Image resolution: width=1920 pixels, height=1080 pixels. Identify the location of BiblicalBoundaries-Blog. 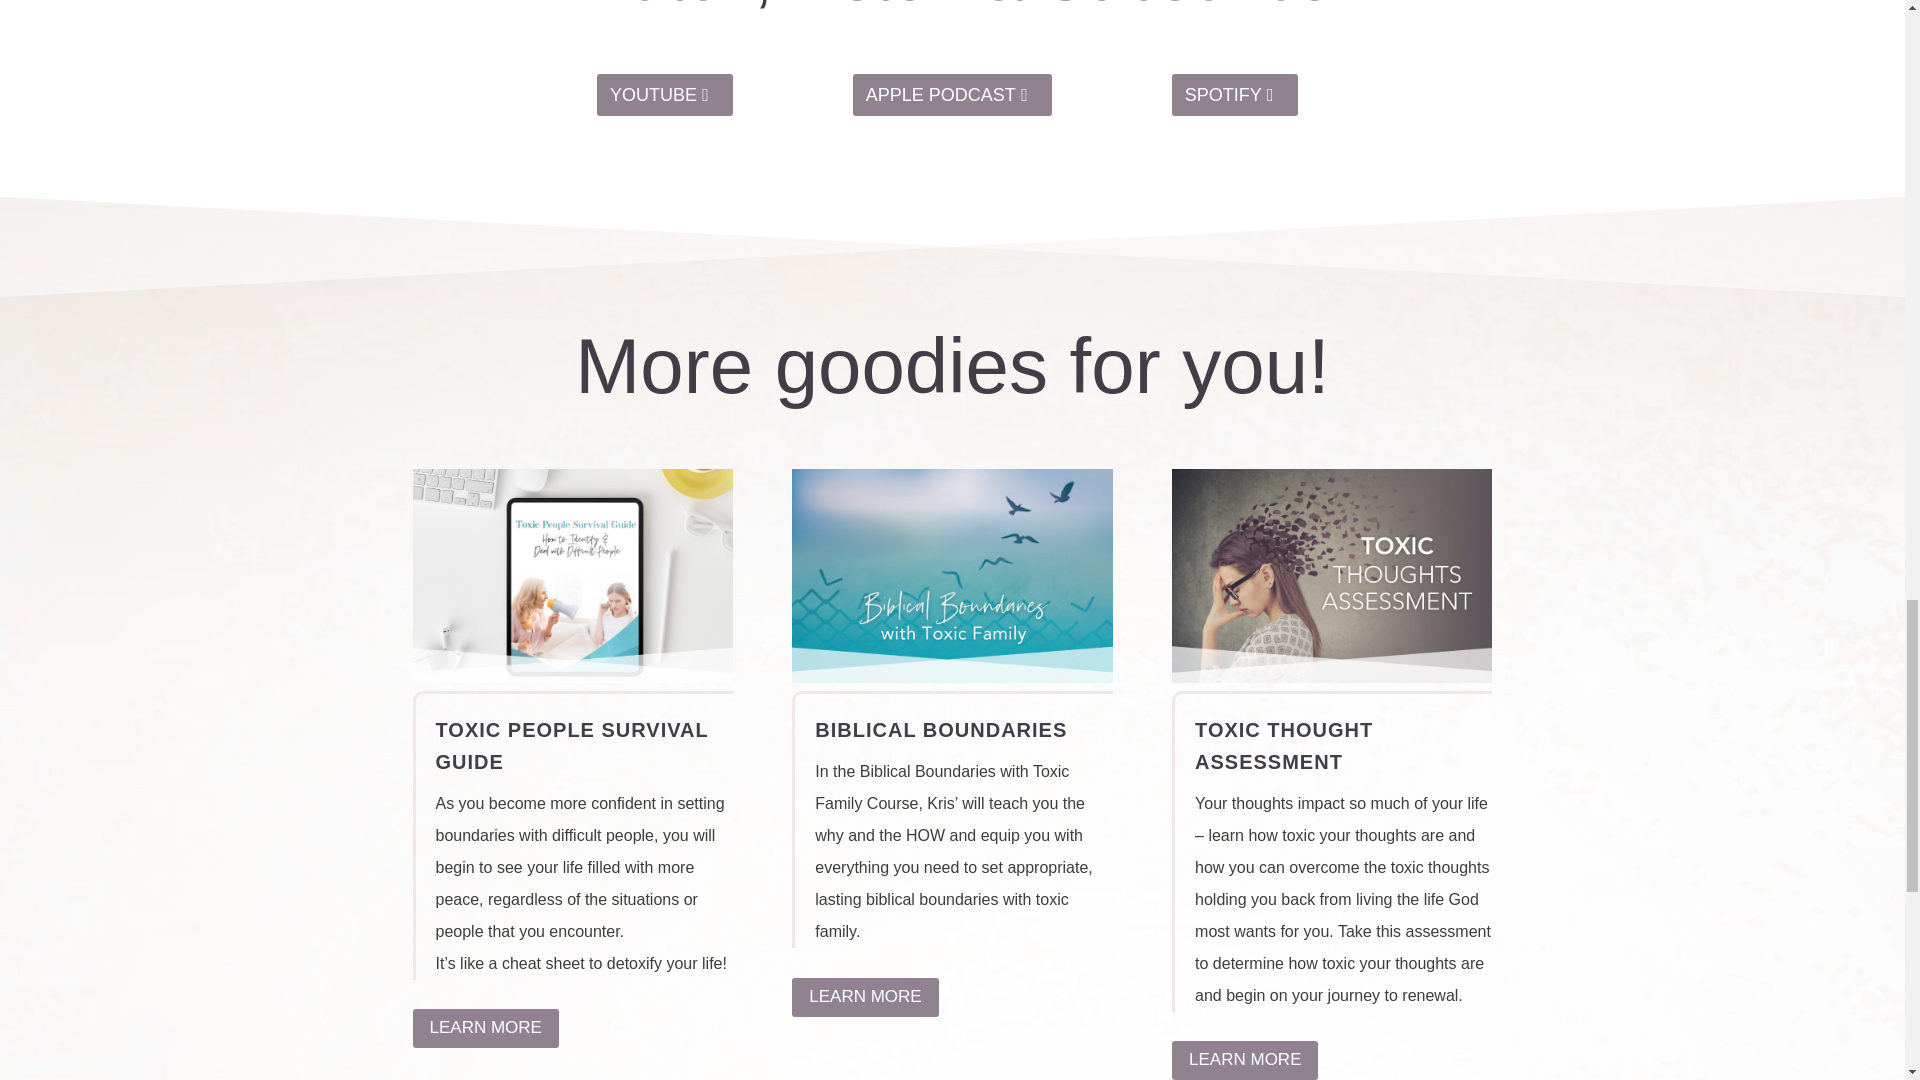
(951, 575).